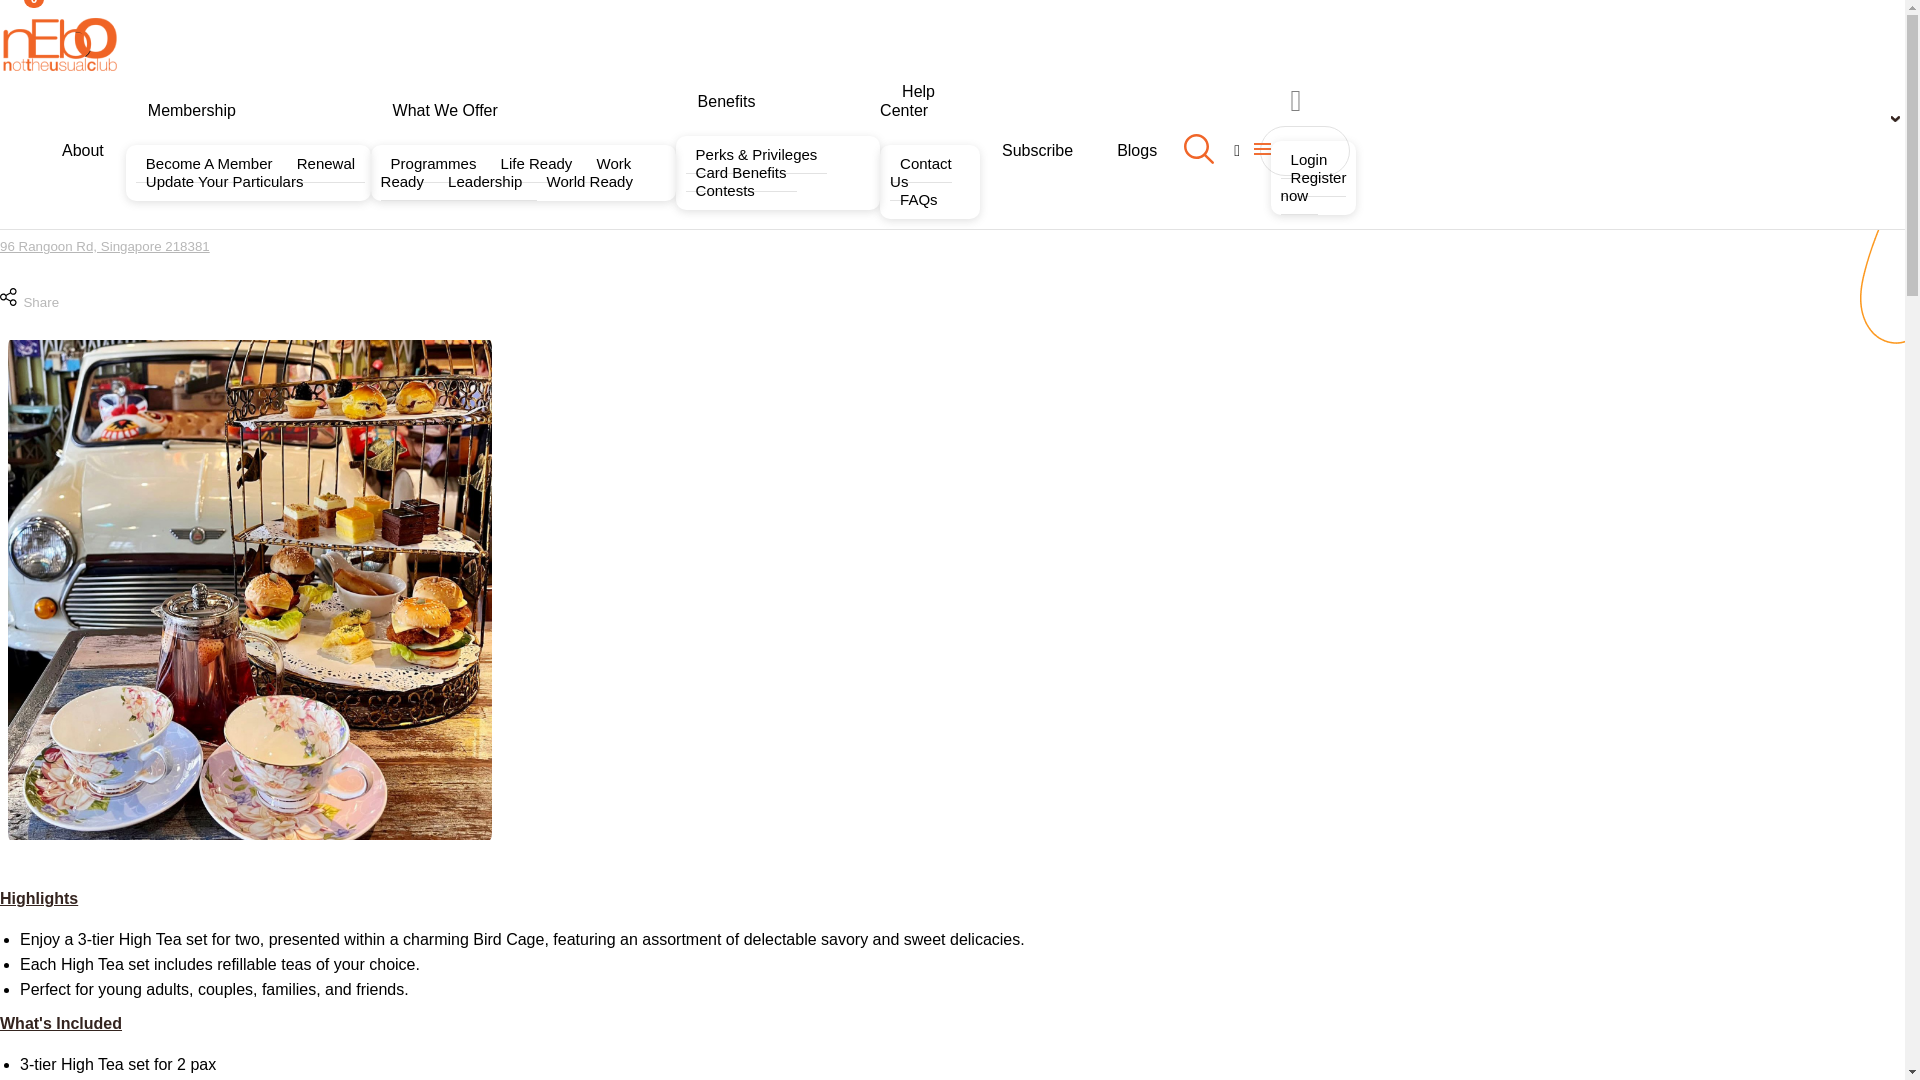  What do you see at coordinates (740, 173) in the screenshot?
I see `Card Benefits` at bounding box center [740, 173].